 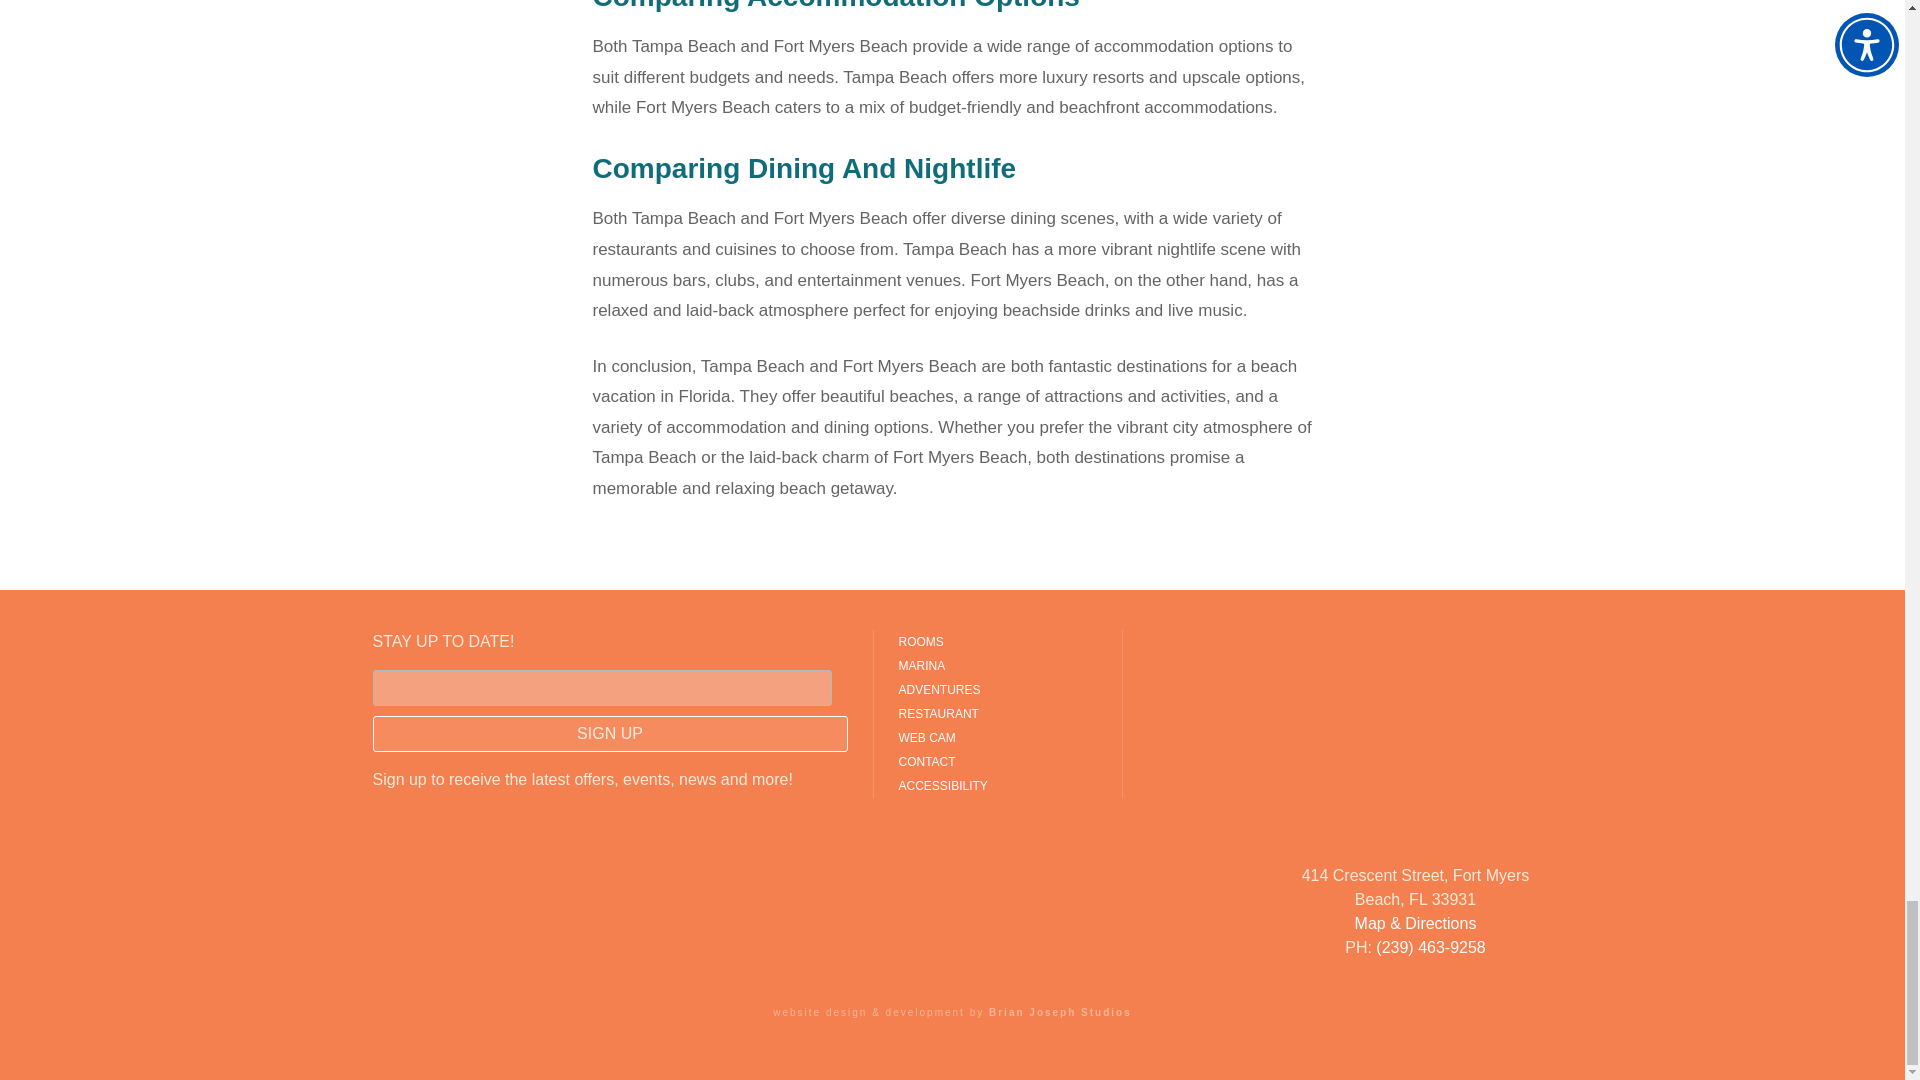 What do you see at coordinates (997, 737) in the screenshot?
I see `WEB CAM` at bounding box center [997, 737].